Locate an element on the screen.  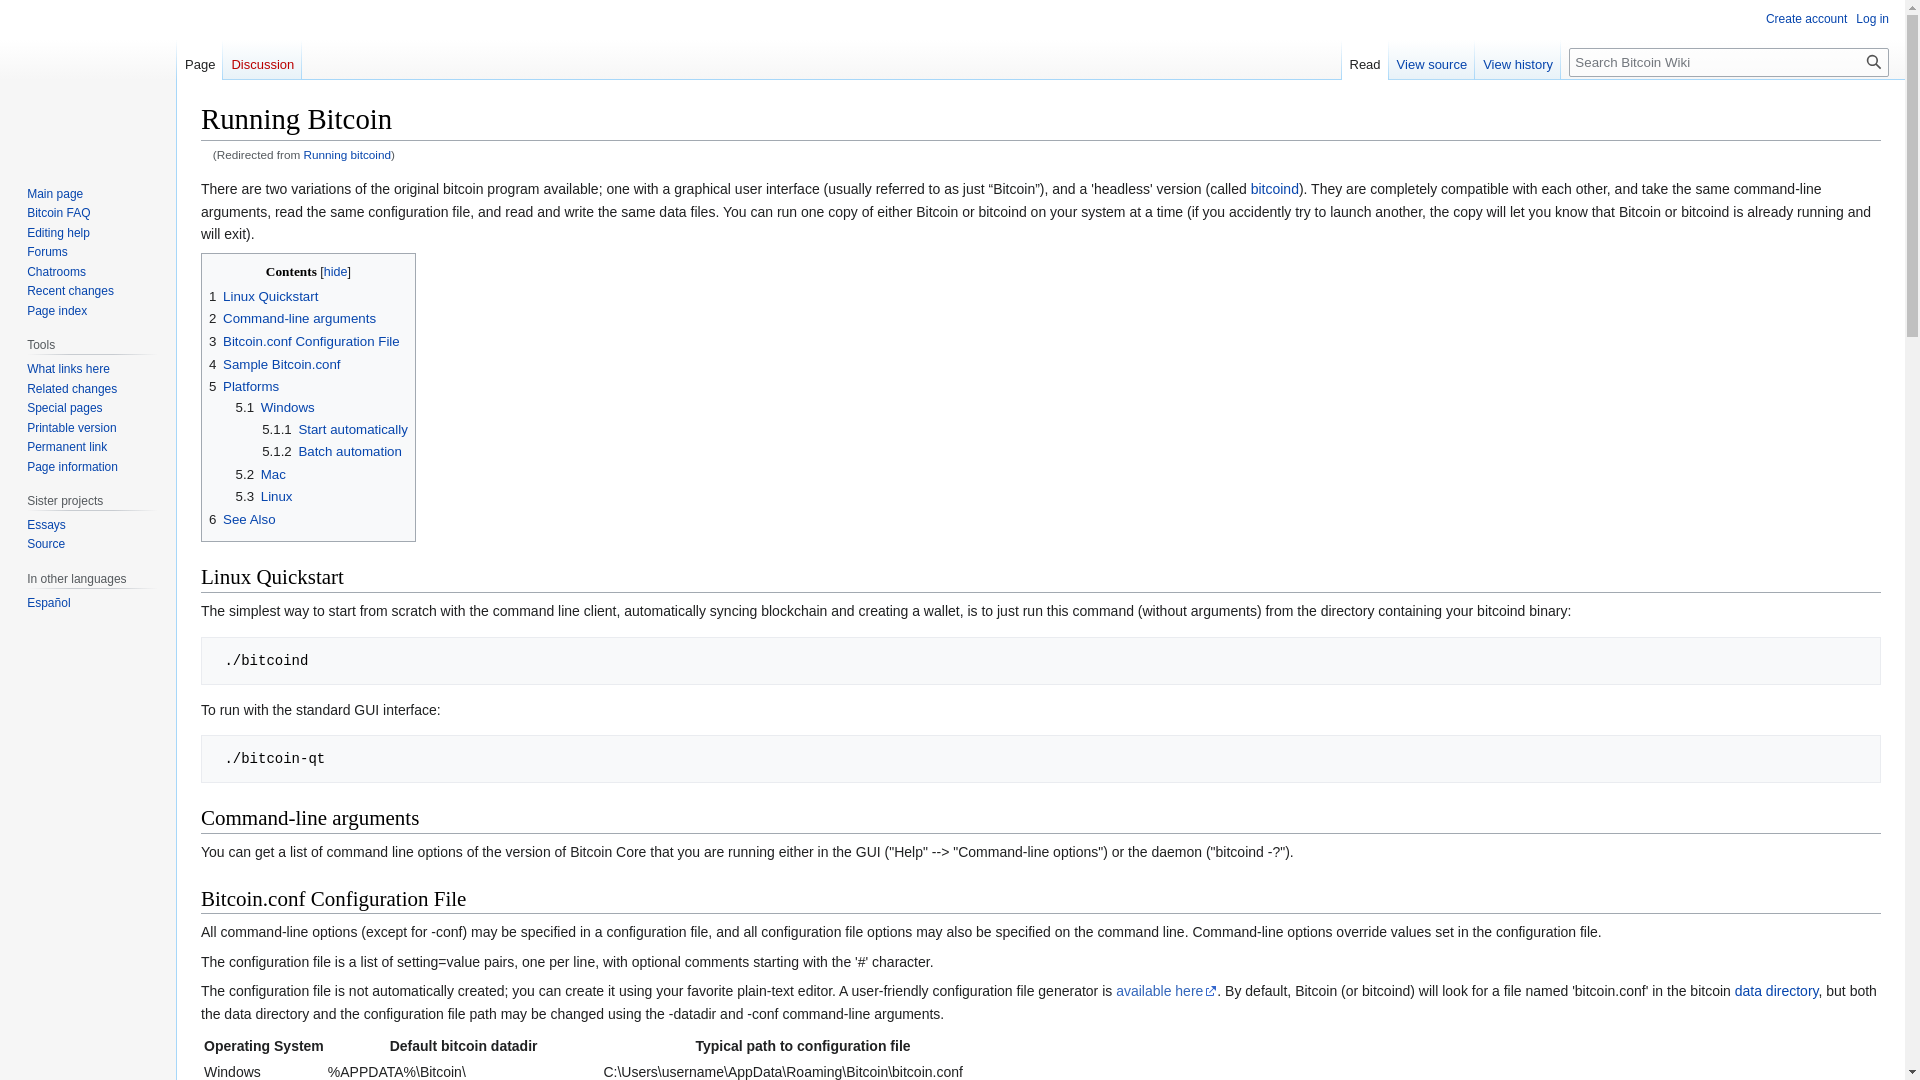
5.1.1 Start automatically is located at coordinates (334, 430).